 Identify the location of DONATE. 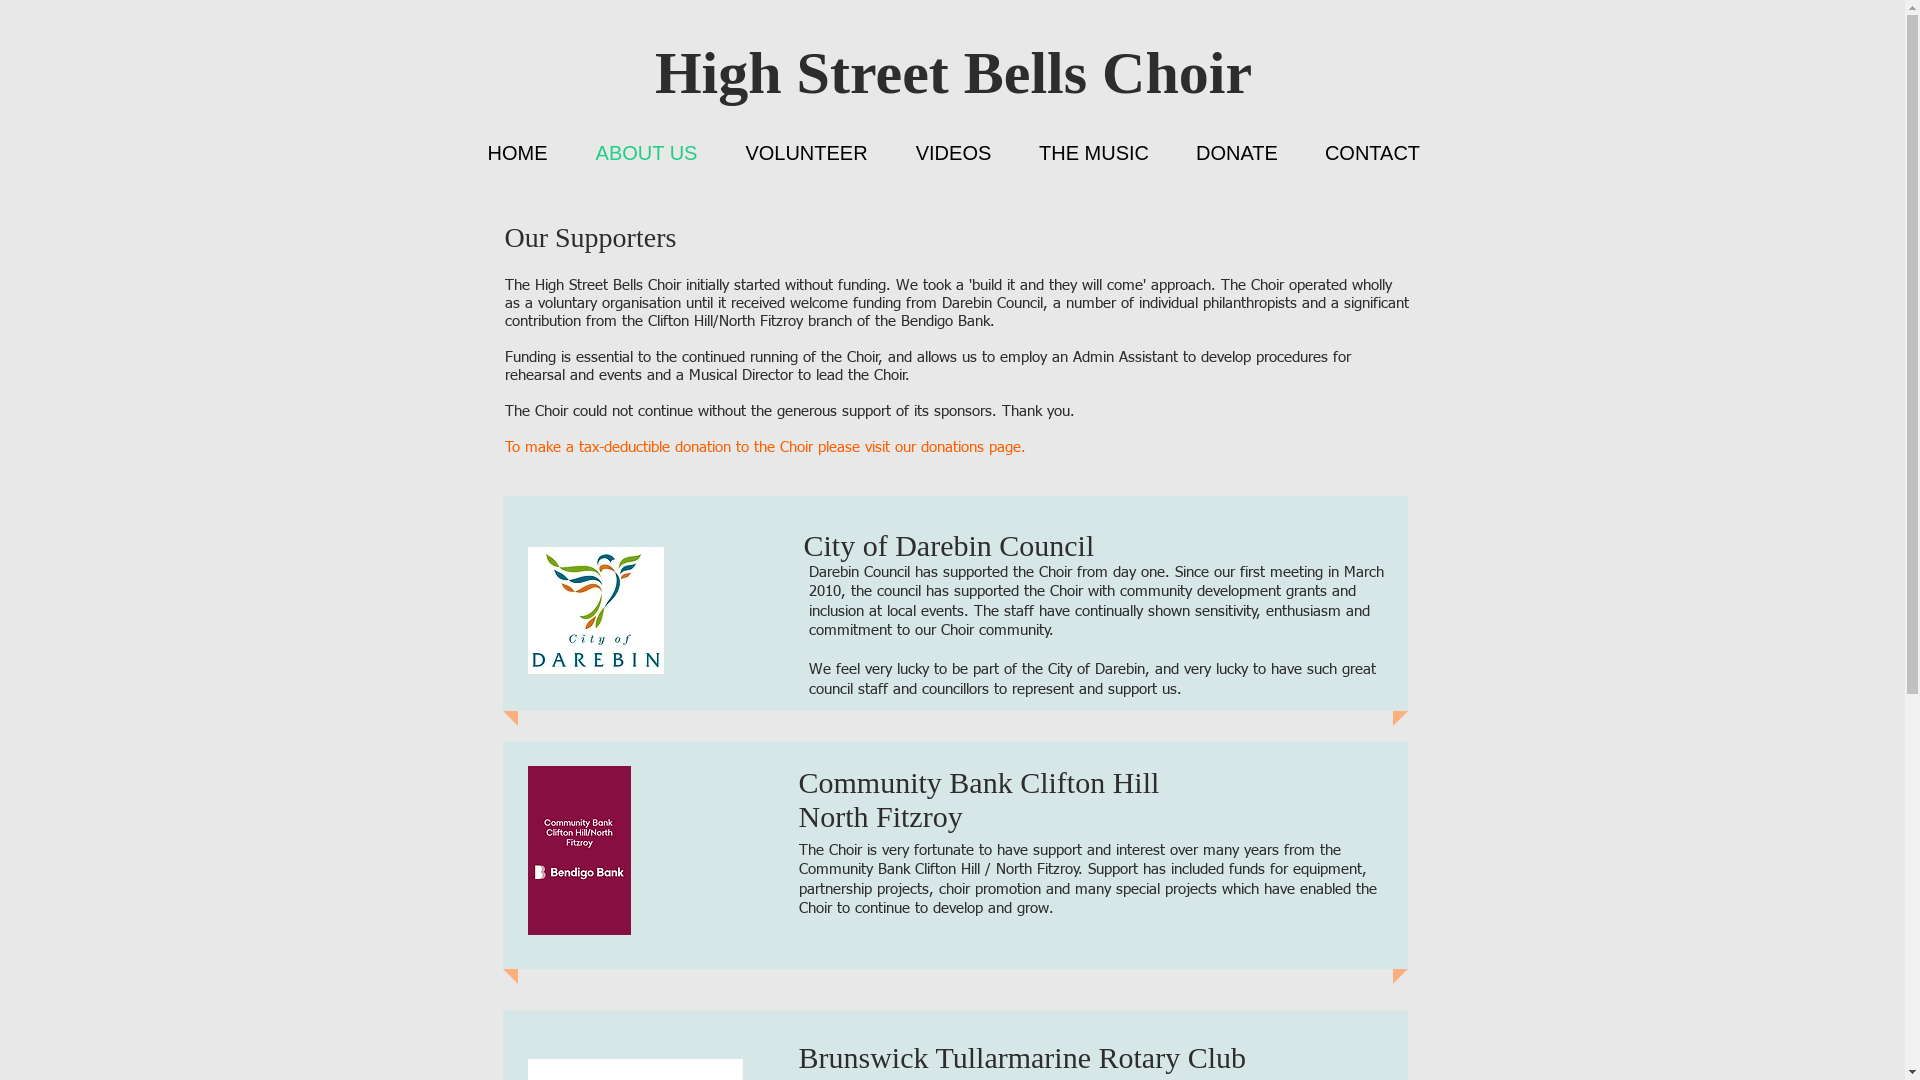
(1236, 154).